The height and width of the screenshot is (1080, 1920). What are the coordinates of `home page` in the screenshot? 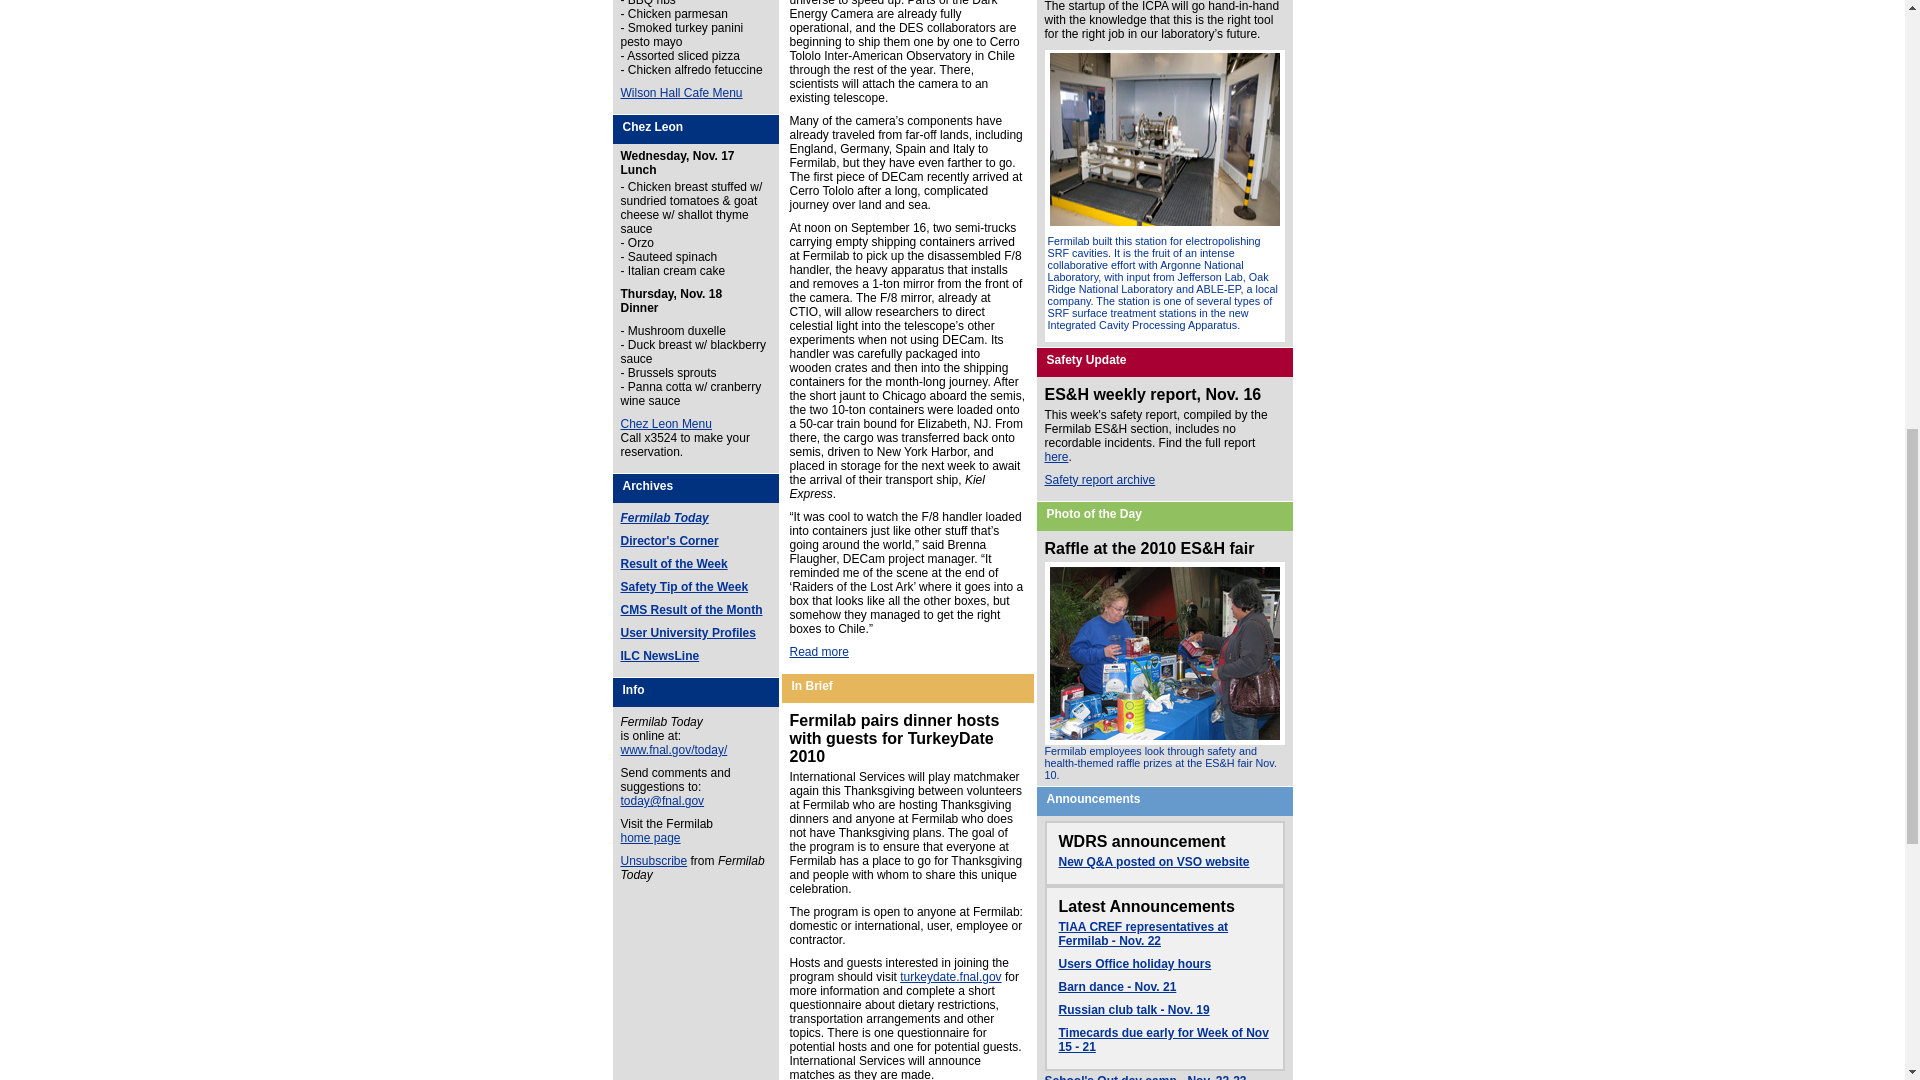 It's located at (650, 837).